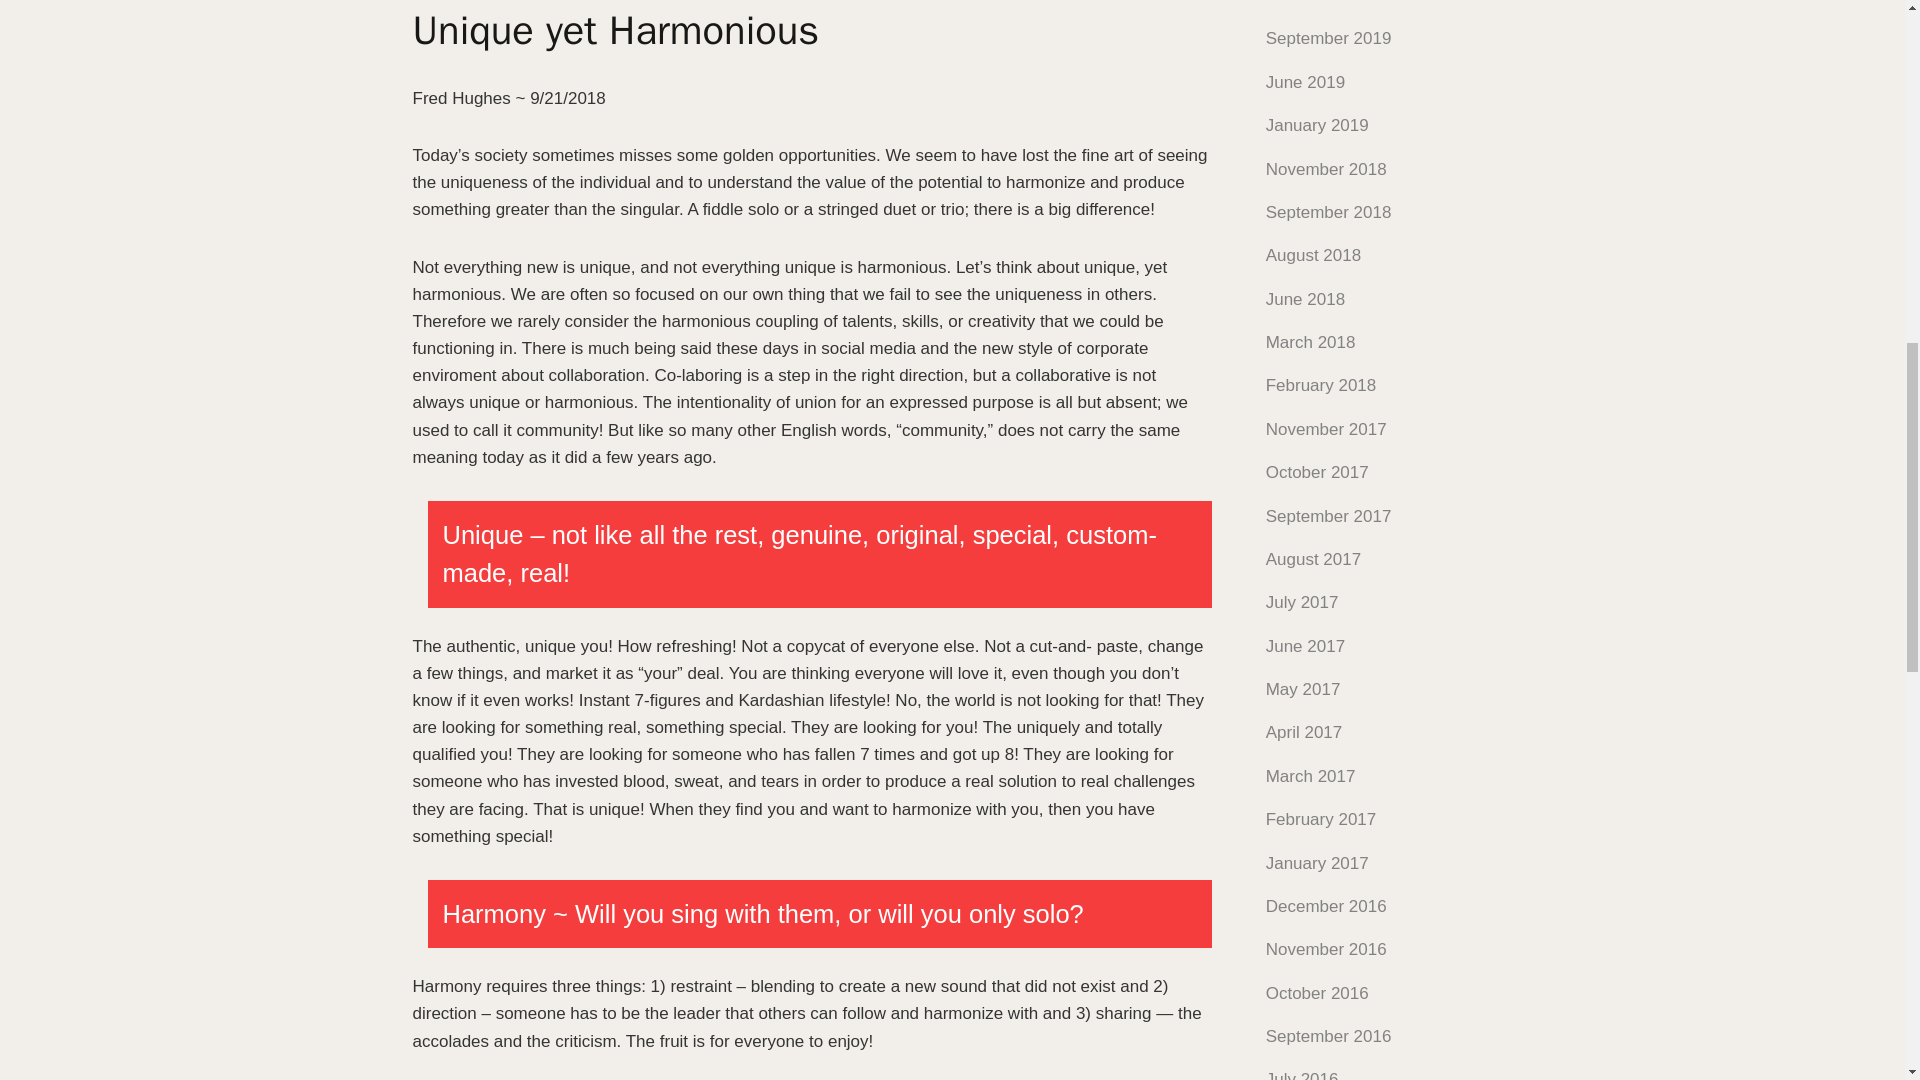 This screenshot has width=1920, height=1080. What do you see at coordinates (1328, 38) in the screenshot?
I see `September 2019` at bounding box center [1328, 38].